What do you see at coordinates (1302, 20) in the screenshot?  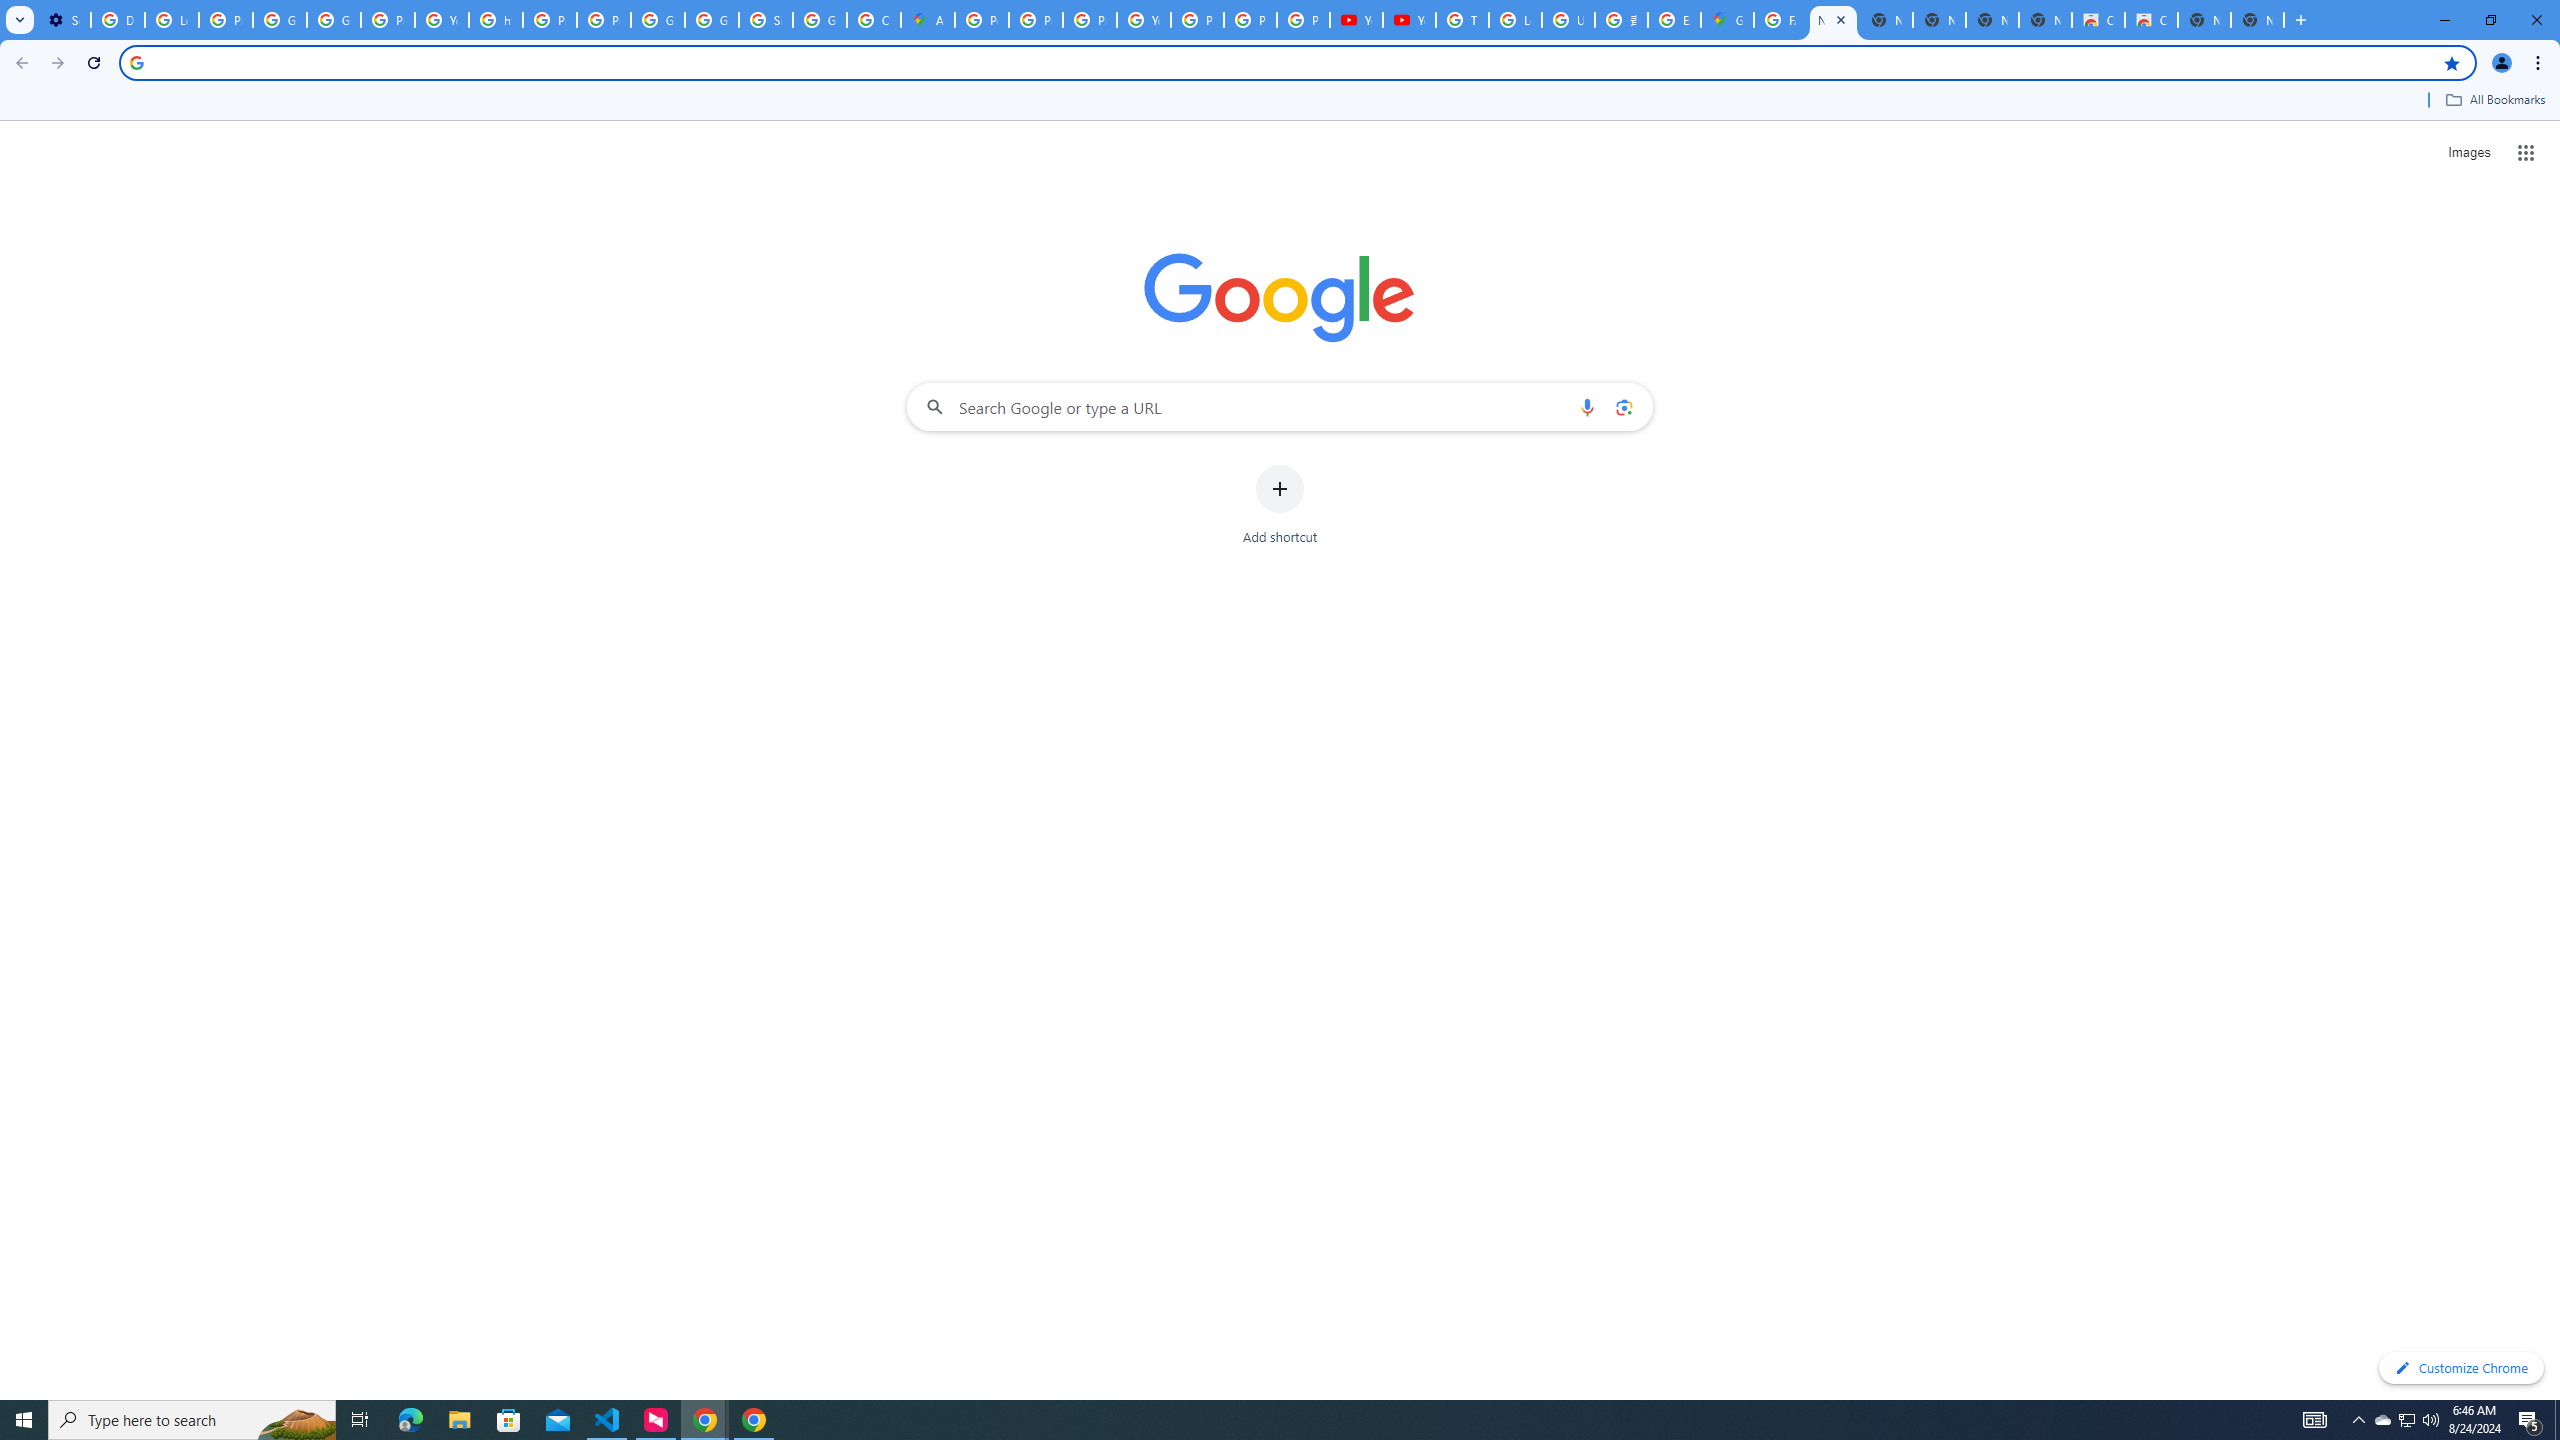 I see `Privacy Checkup` at bounding box center [1302, 20].